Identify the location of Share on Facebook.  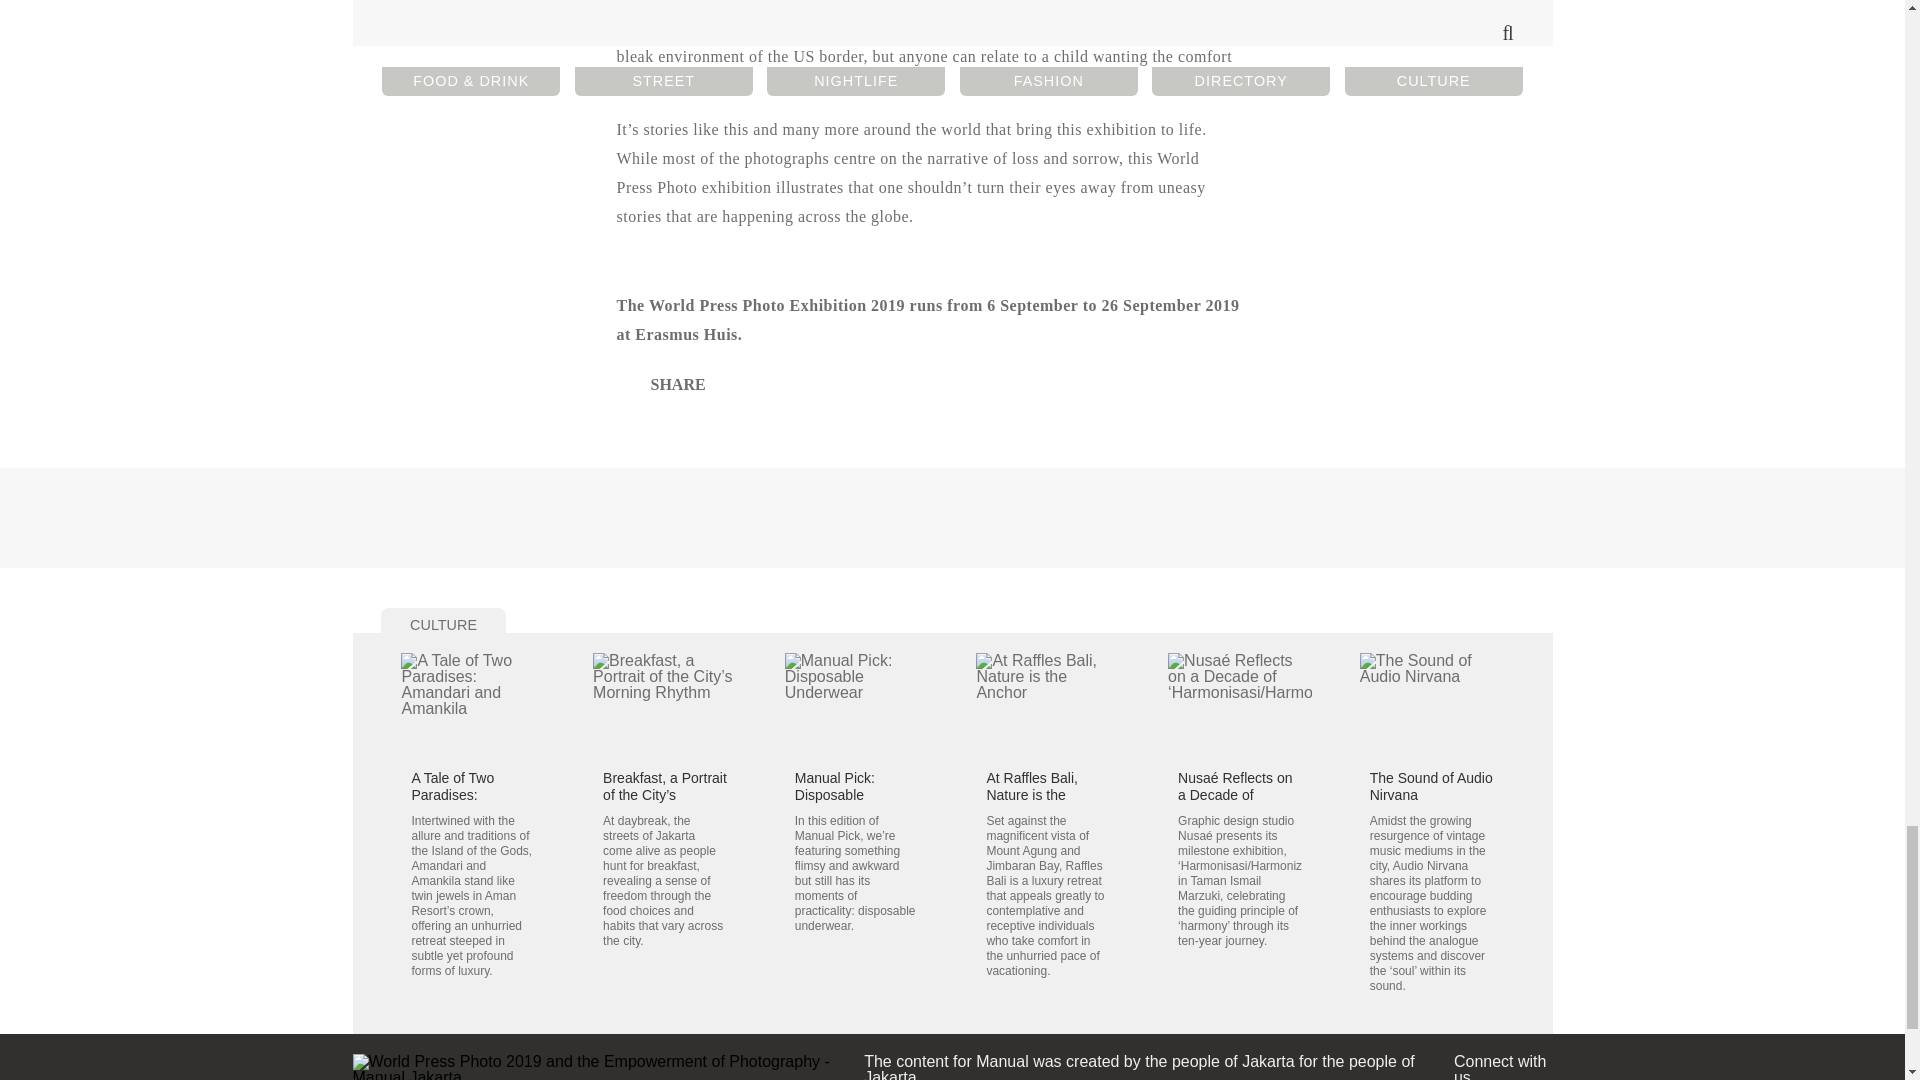
(665, 384).